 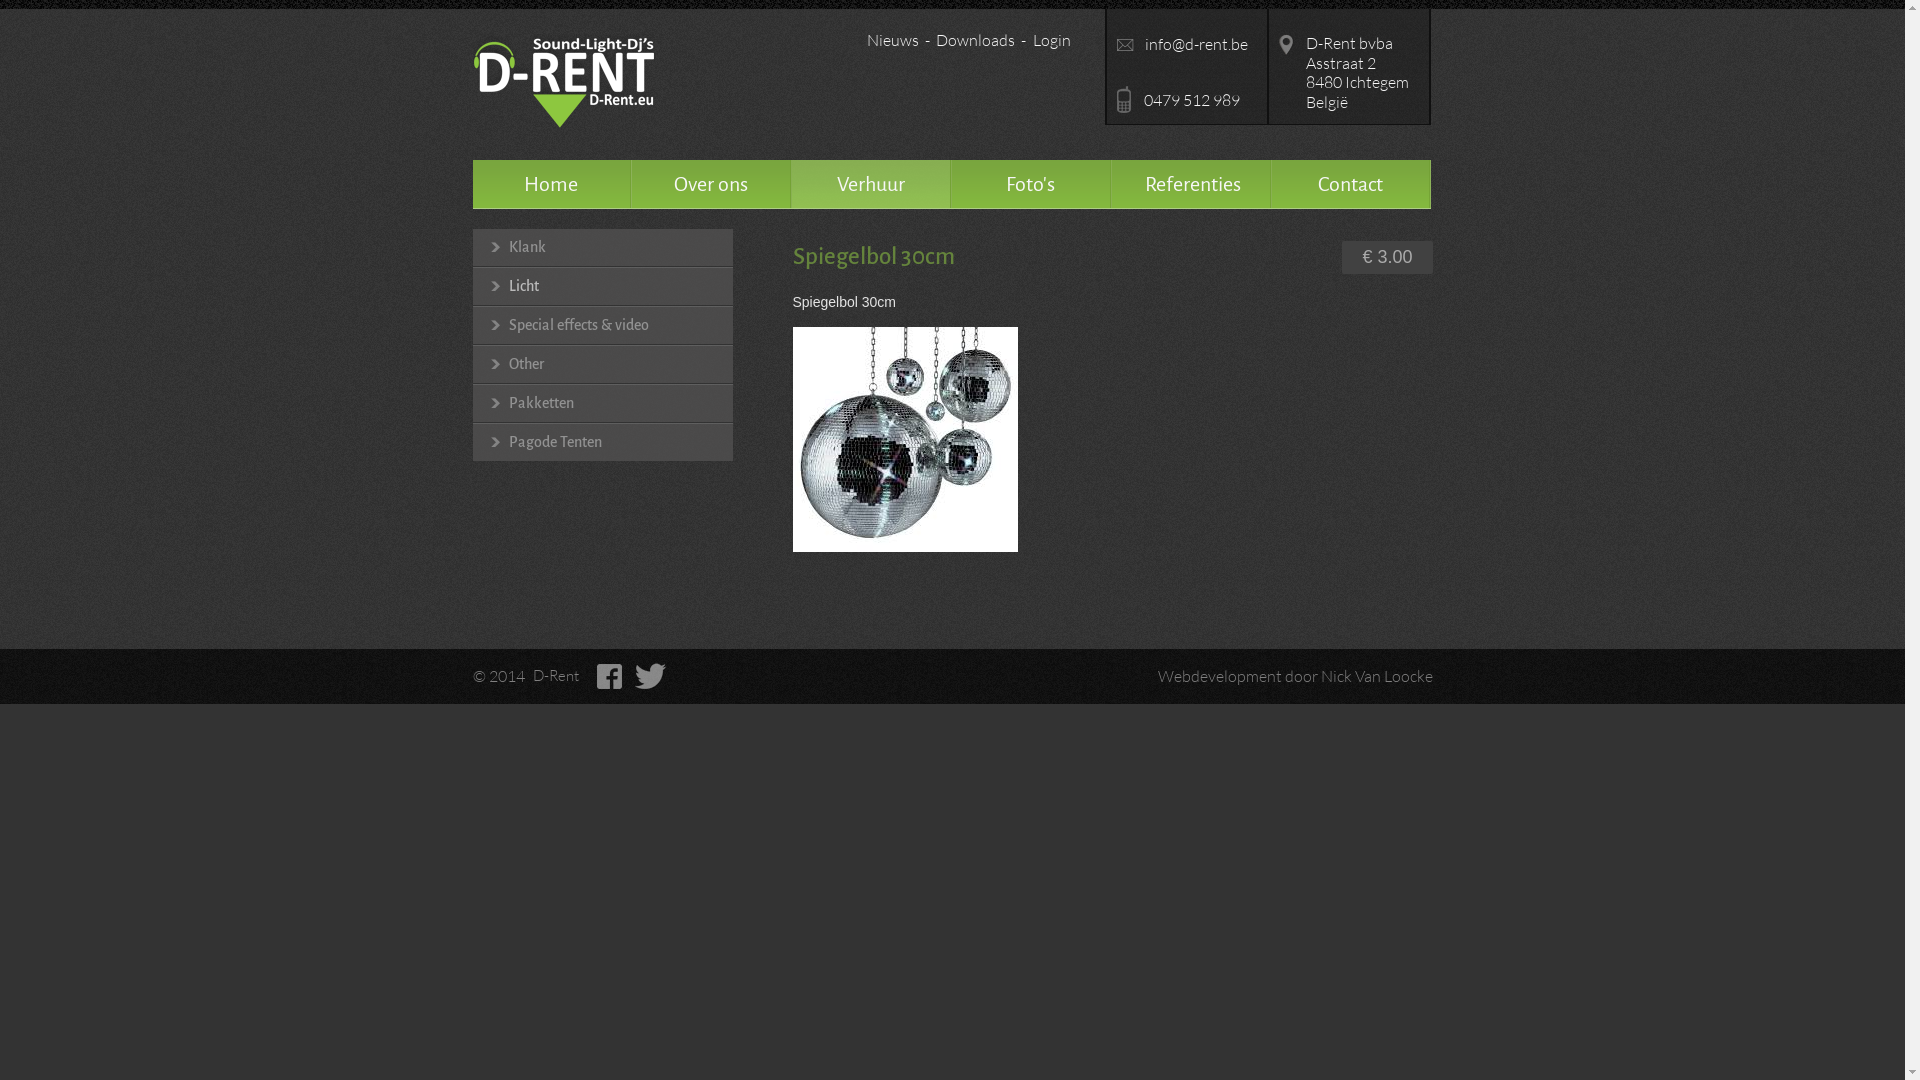 I want to click on D-Rent, so click(x=555, y=676).